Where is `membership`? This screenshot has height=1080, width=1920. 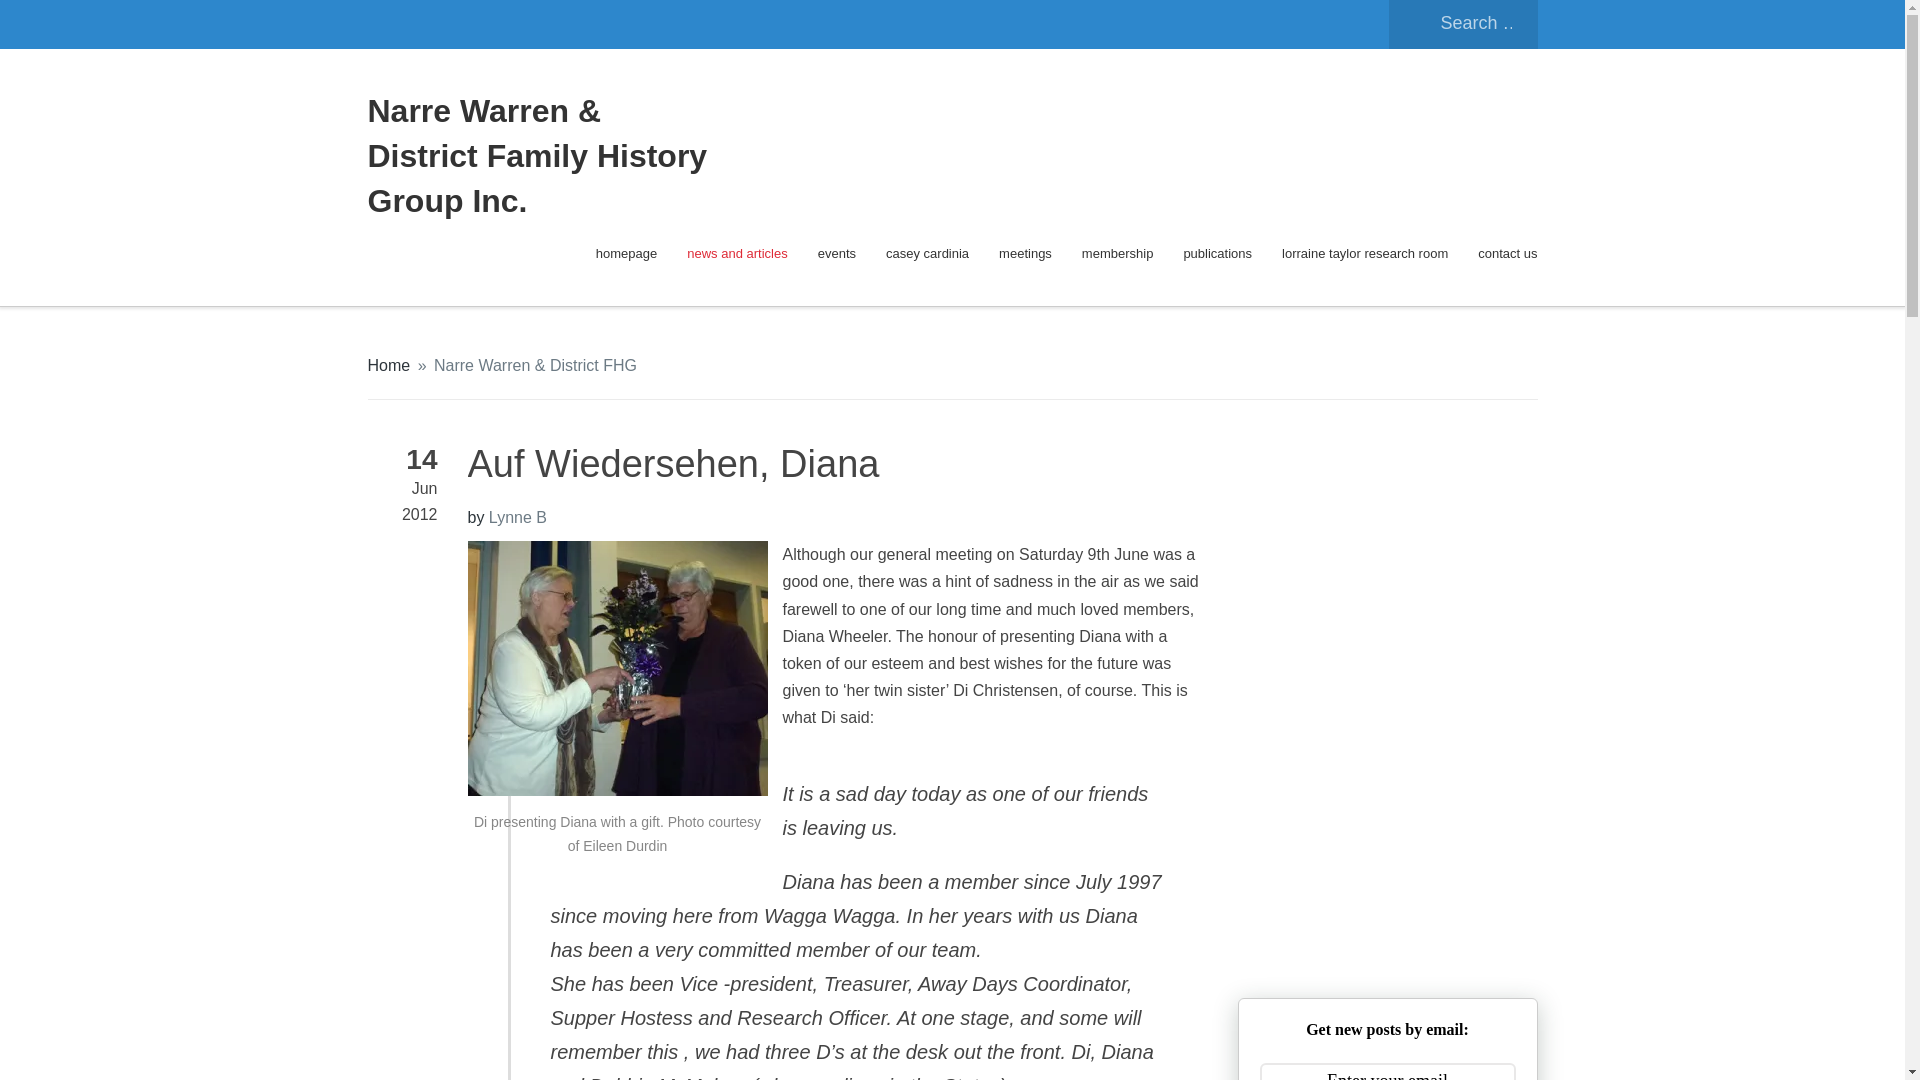 membership is located at coordinates (1118, 254).